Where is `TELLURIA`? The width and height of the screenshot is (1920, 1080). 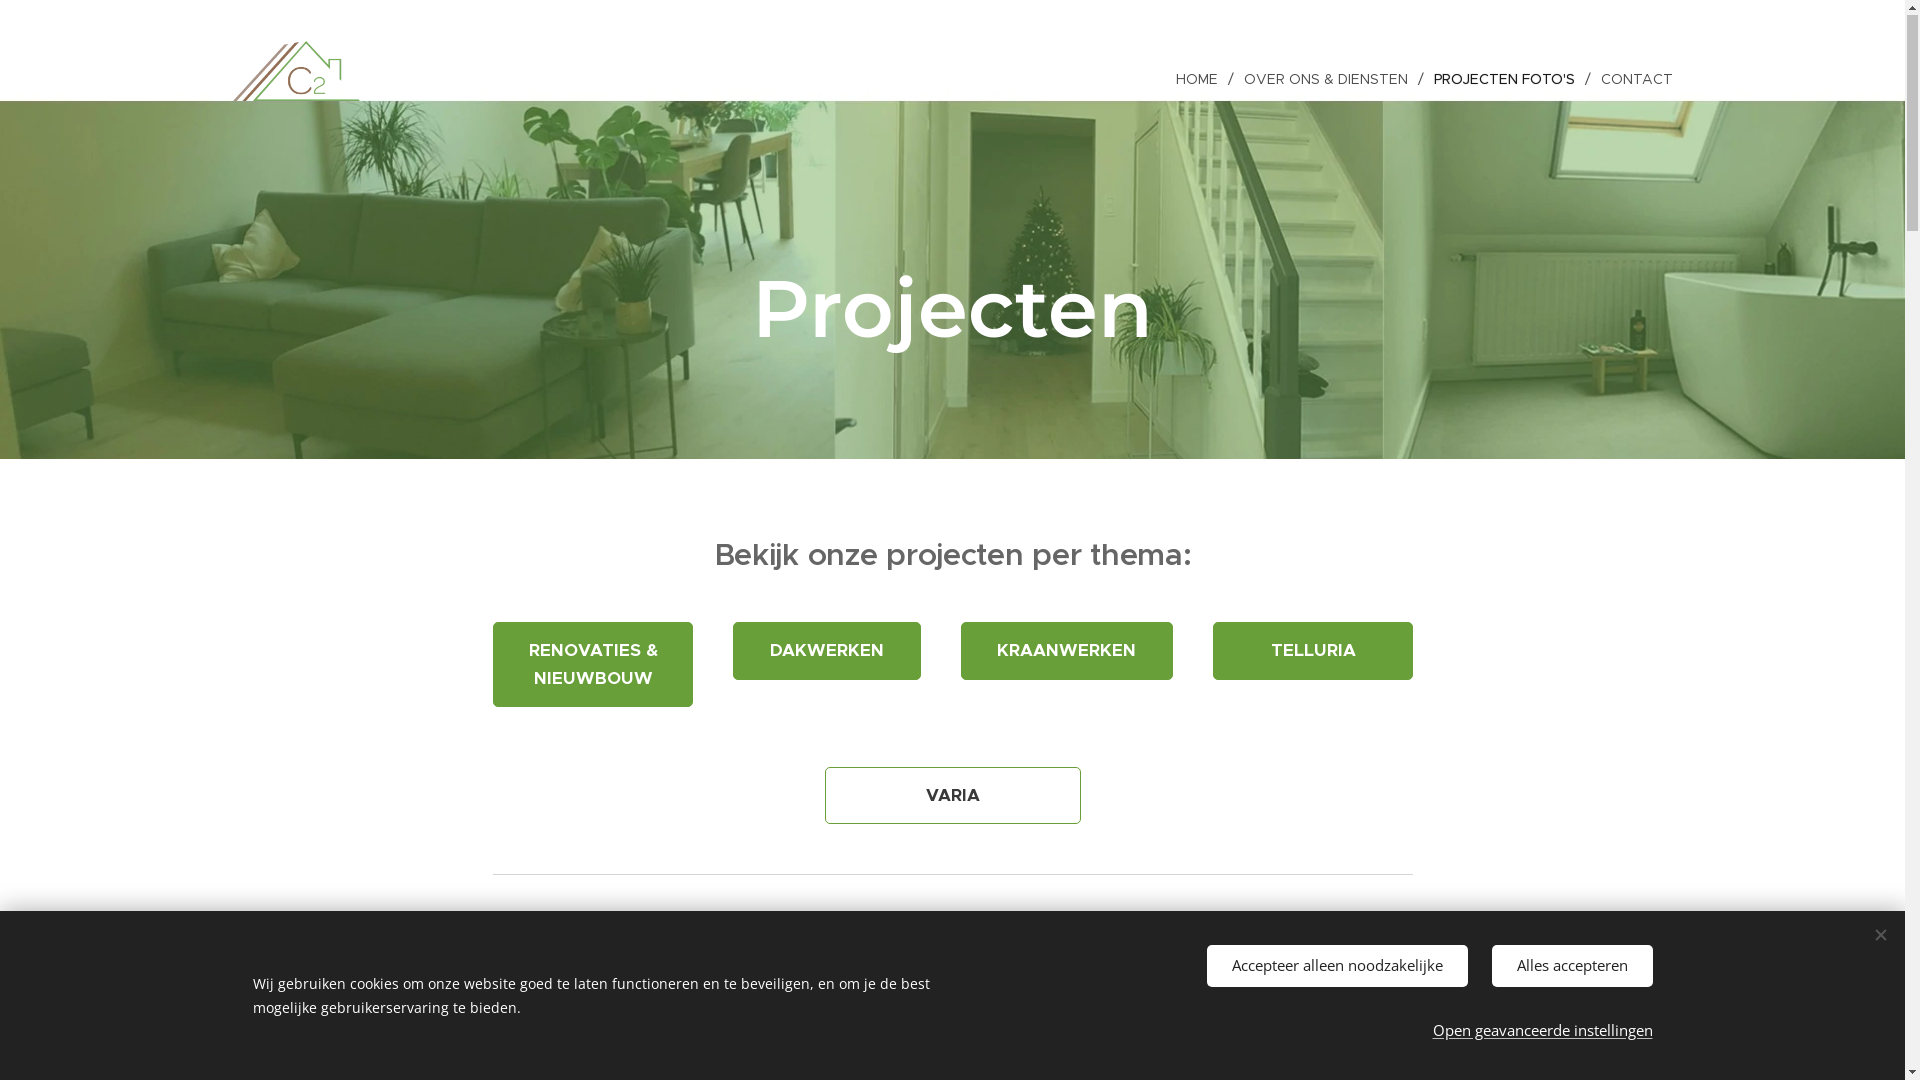 TELLURIA is located at coordinates (1312, 652).